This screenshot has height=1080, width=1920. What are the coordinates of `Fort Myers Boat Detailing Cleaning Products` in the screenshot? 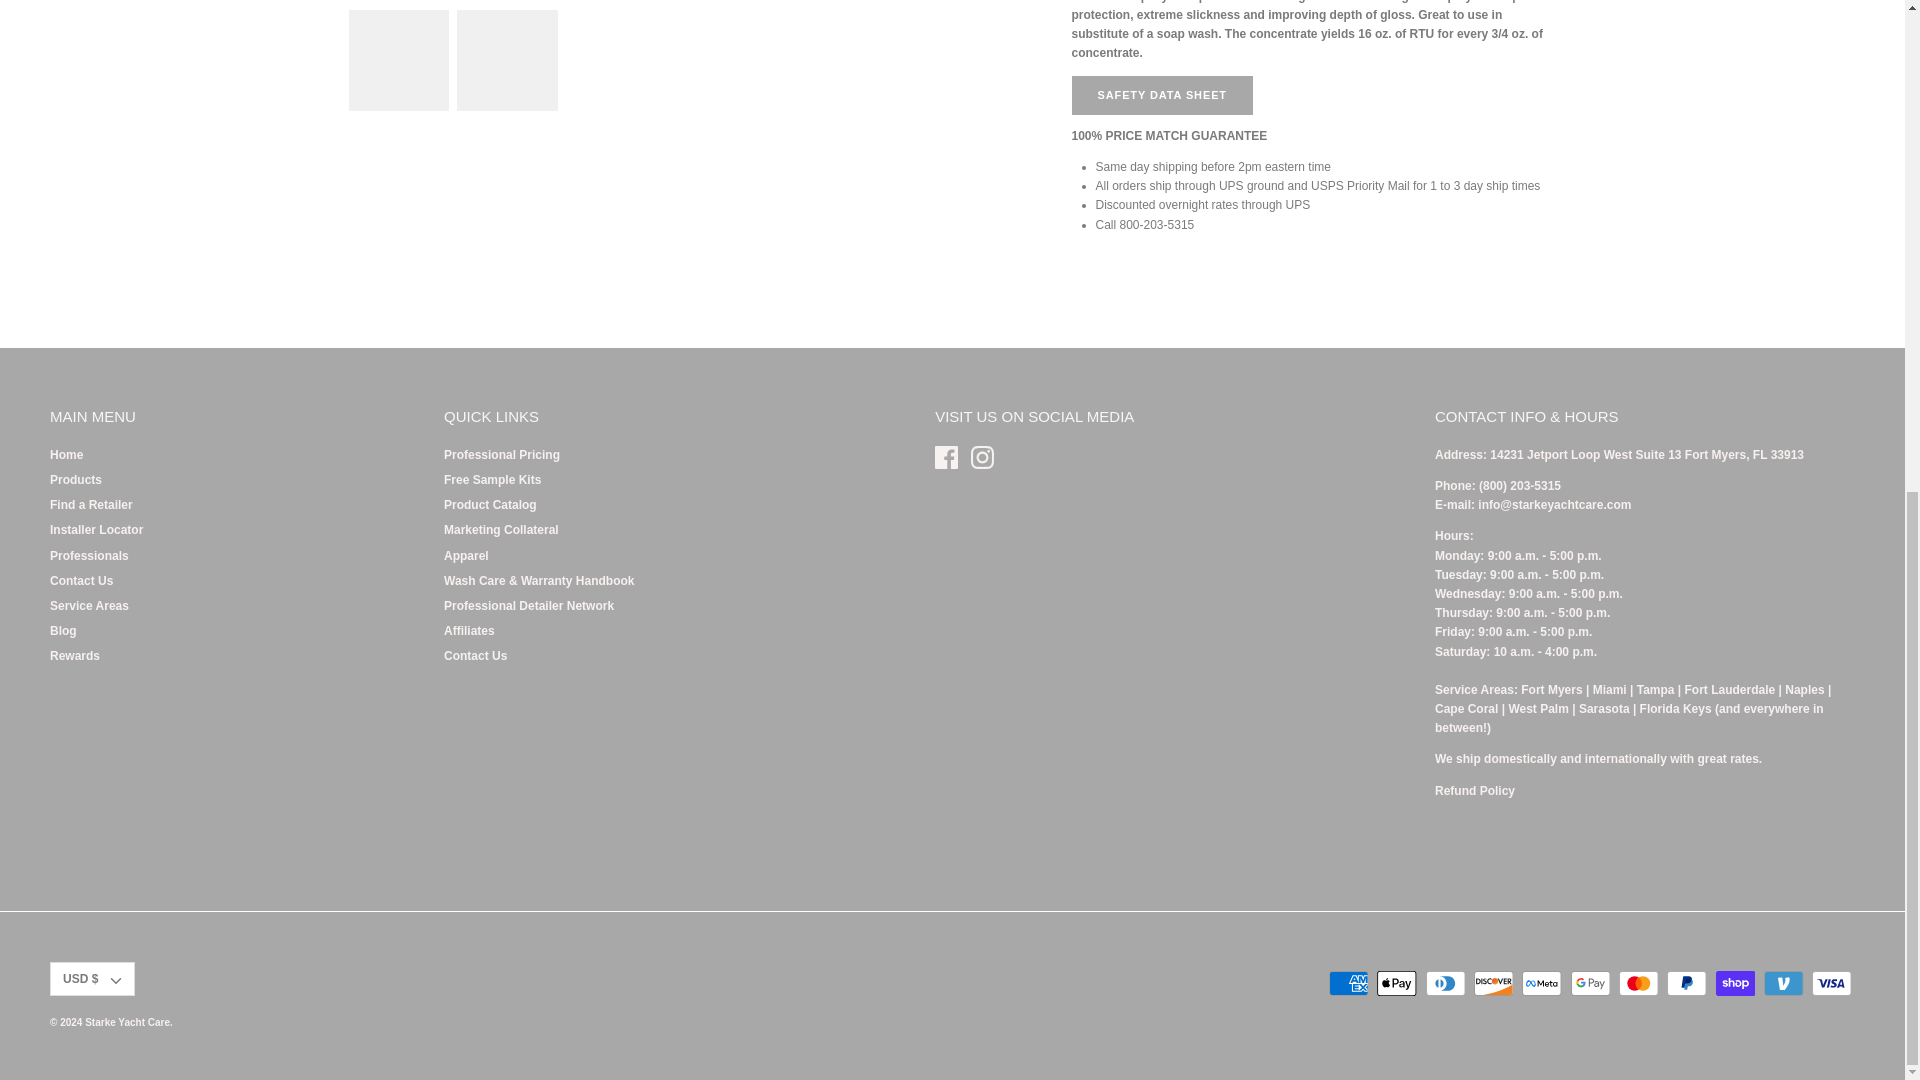 It's located at (1551, 689).